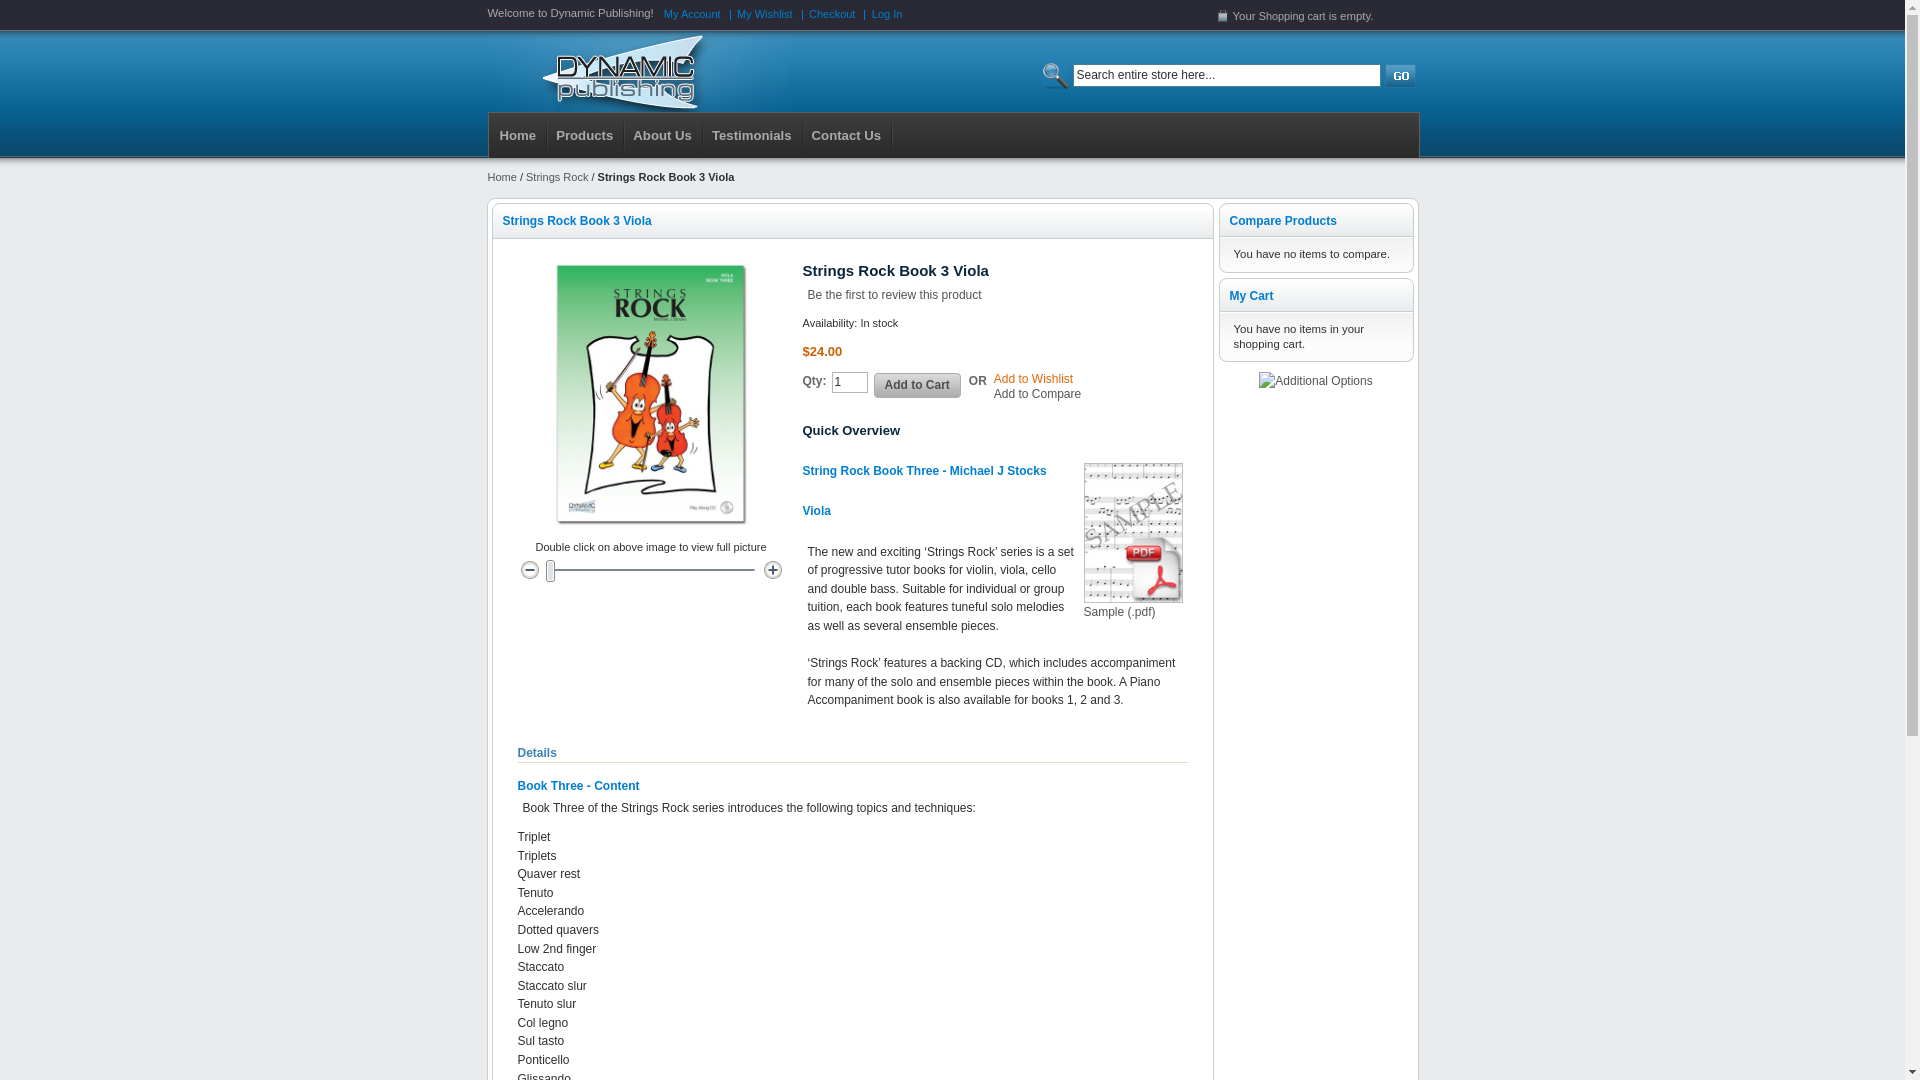 This screenshot has height=1080, width=1920. I want to click on Shopping cart, so click(1292, 16).